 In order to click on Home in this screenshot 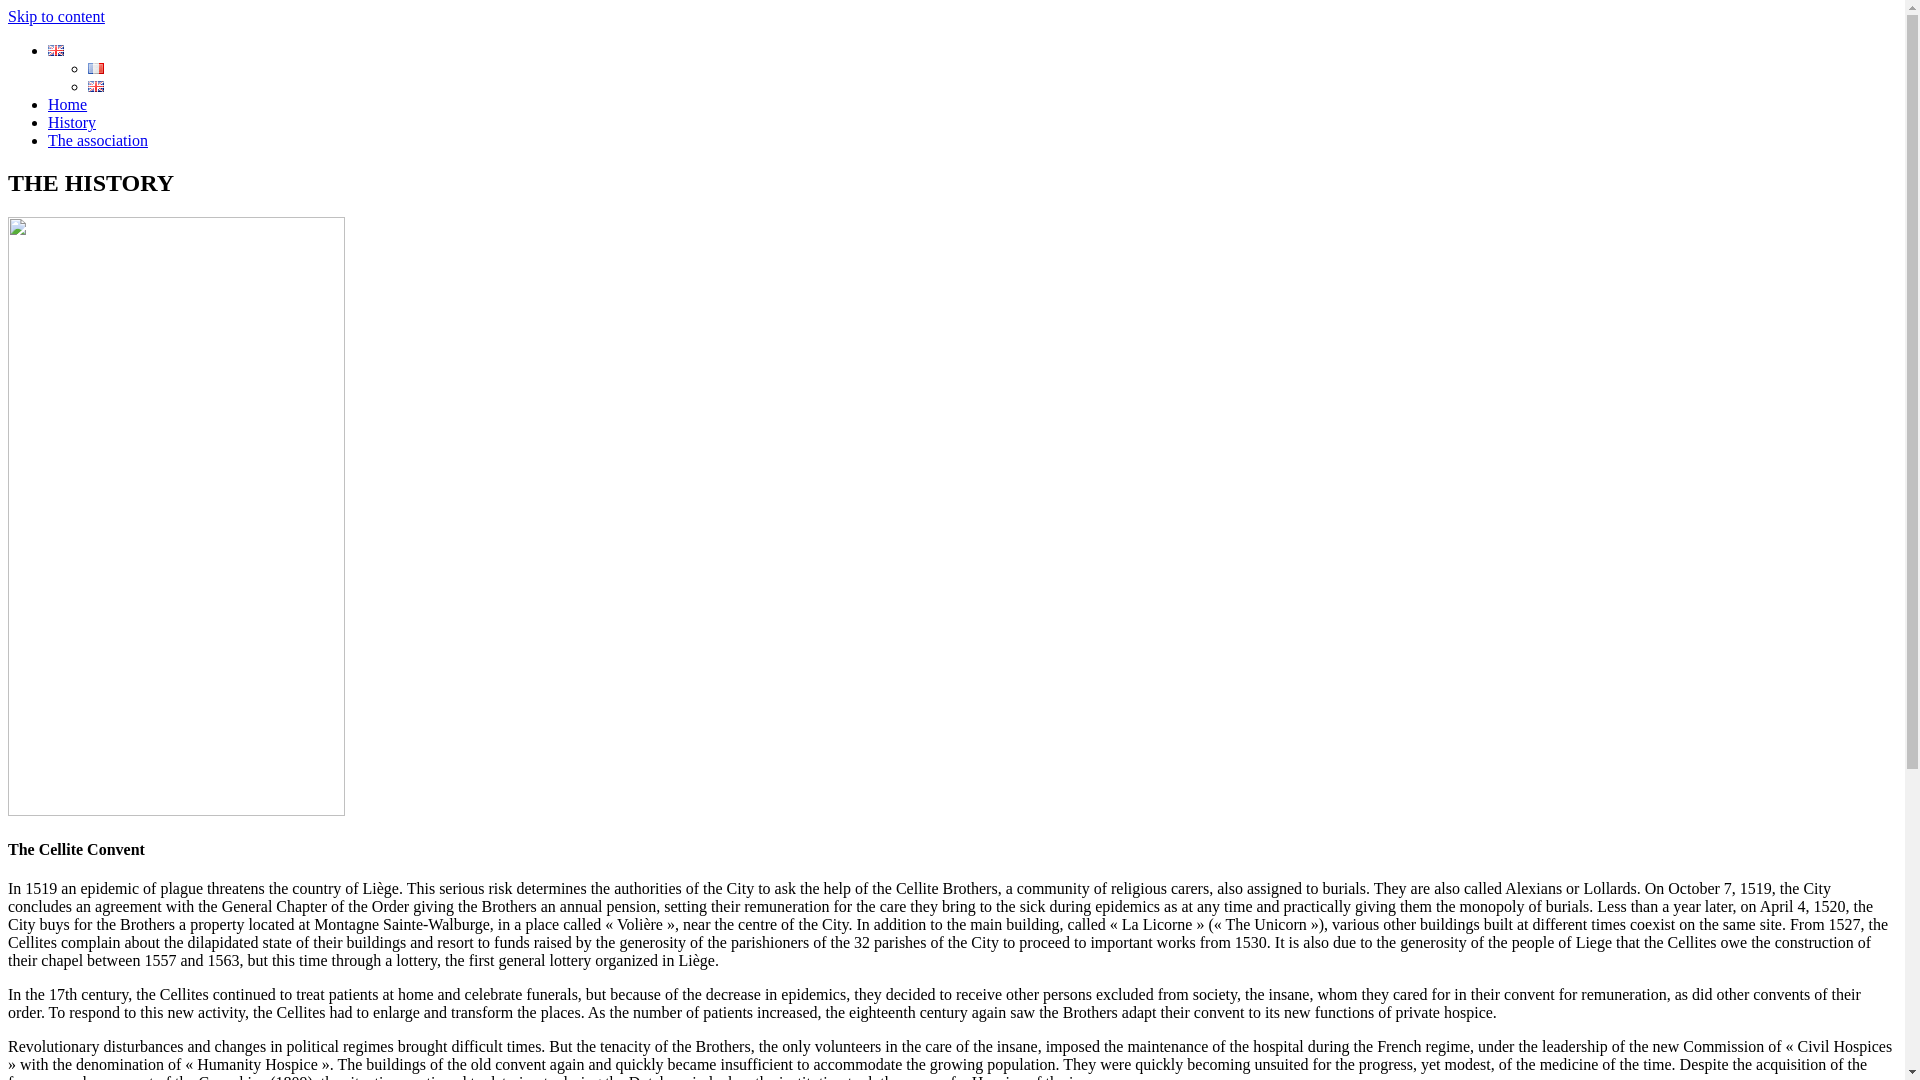, I will do `click(68, 104)`.